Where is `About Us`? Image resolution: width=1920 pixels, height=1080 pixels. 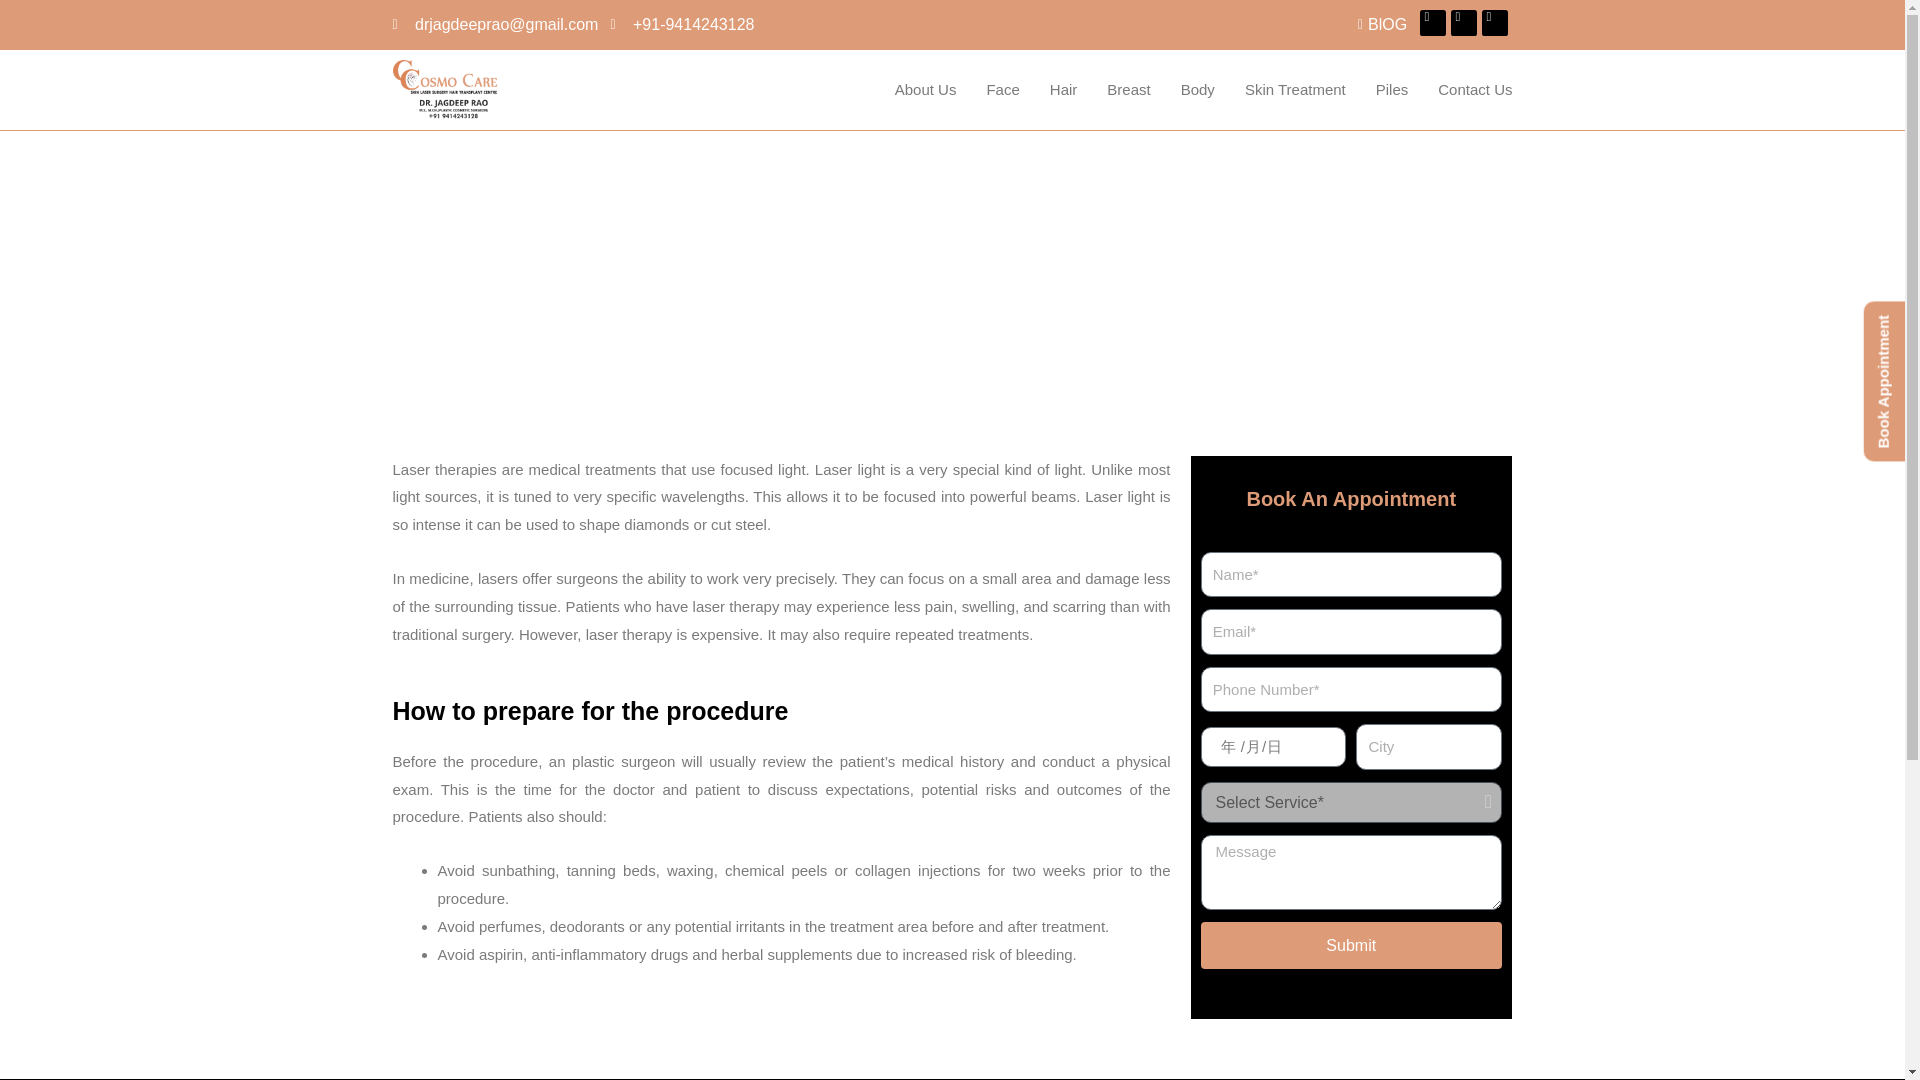
About Us is located at coordinates (926, 90).